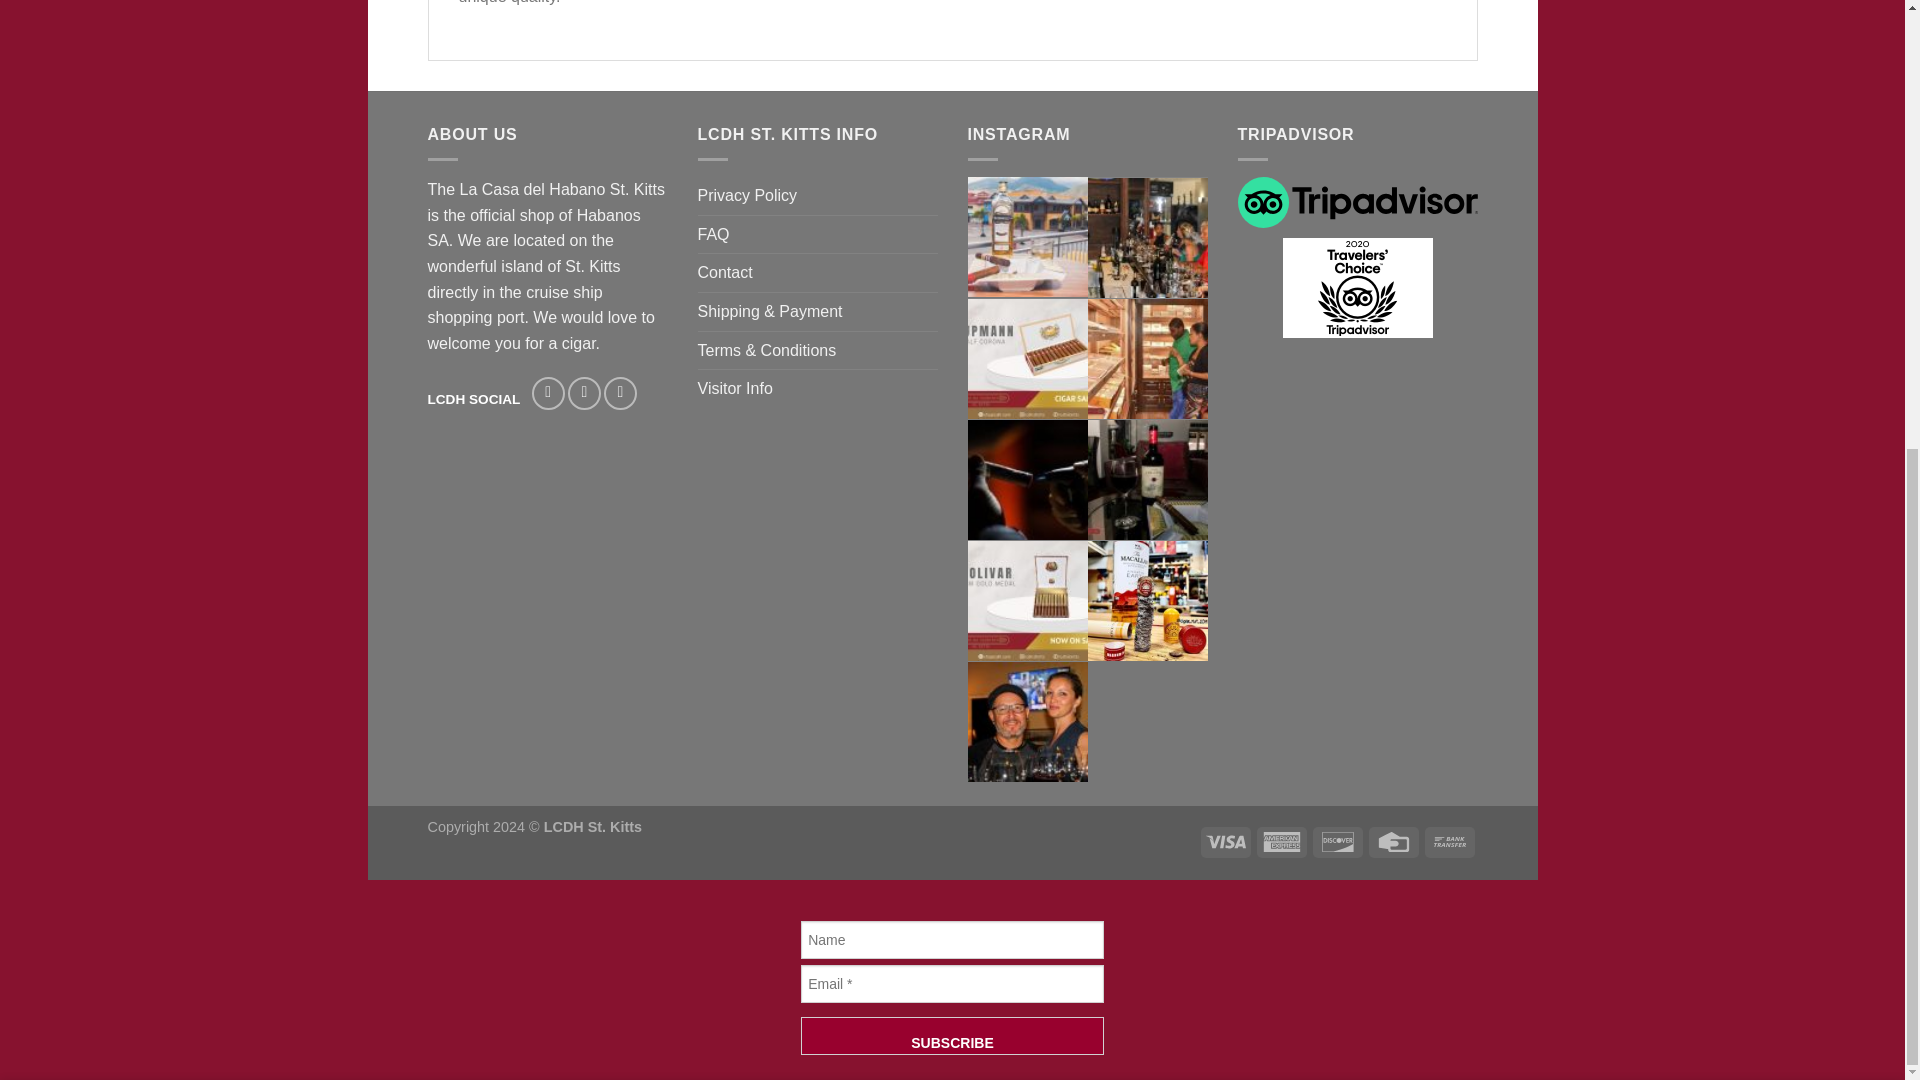 This screenshot has height=1080, width=1920. Describe the element at coordinates (952, 1036) in the screenshot. I see `SUBSCRIBE` at that location.